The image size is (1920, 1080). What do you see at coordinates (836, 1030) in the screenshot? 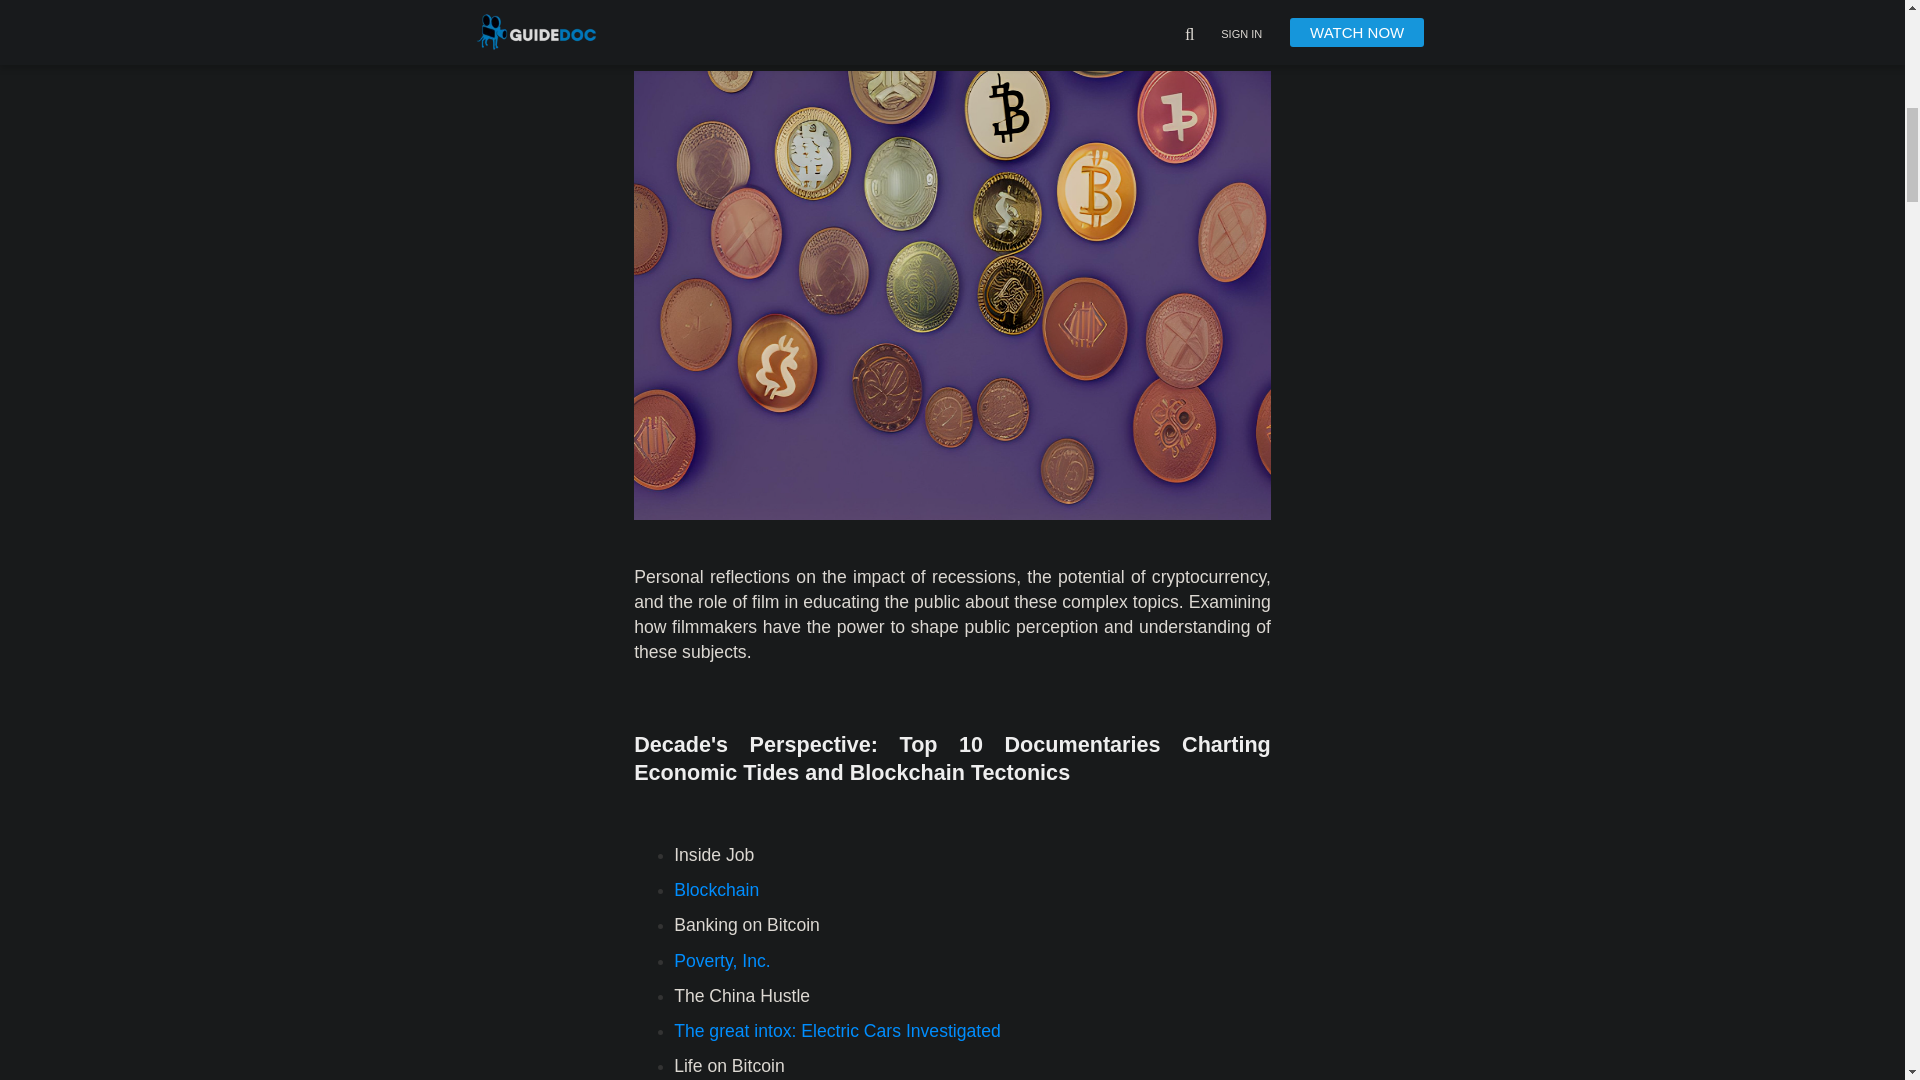
I see `The great intox: Electric Cars Investigated` at bounding box center [836, 1030].